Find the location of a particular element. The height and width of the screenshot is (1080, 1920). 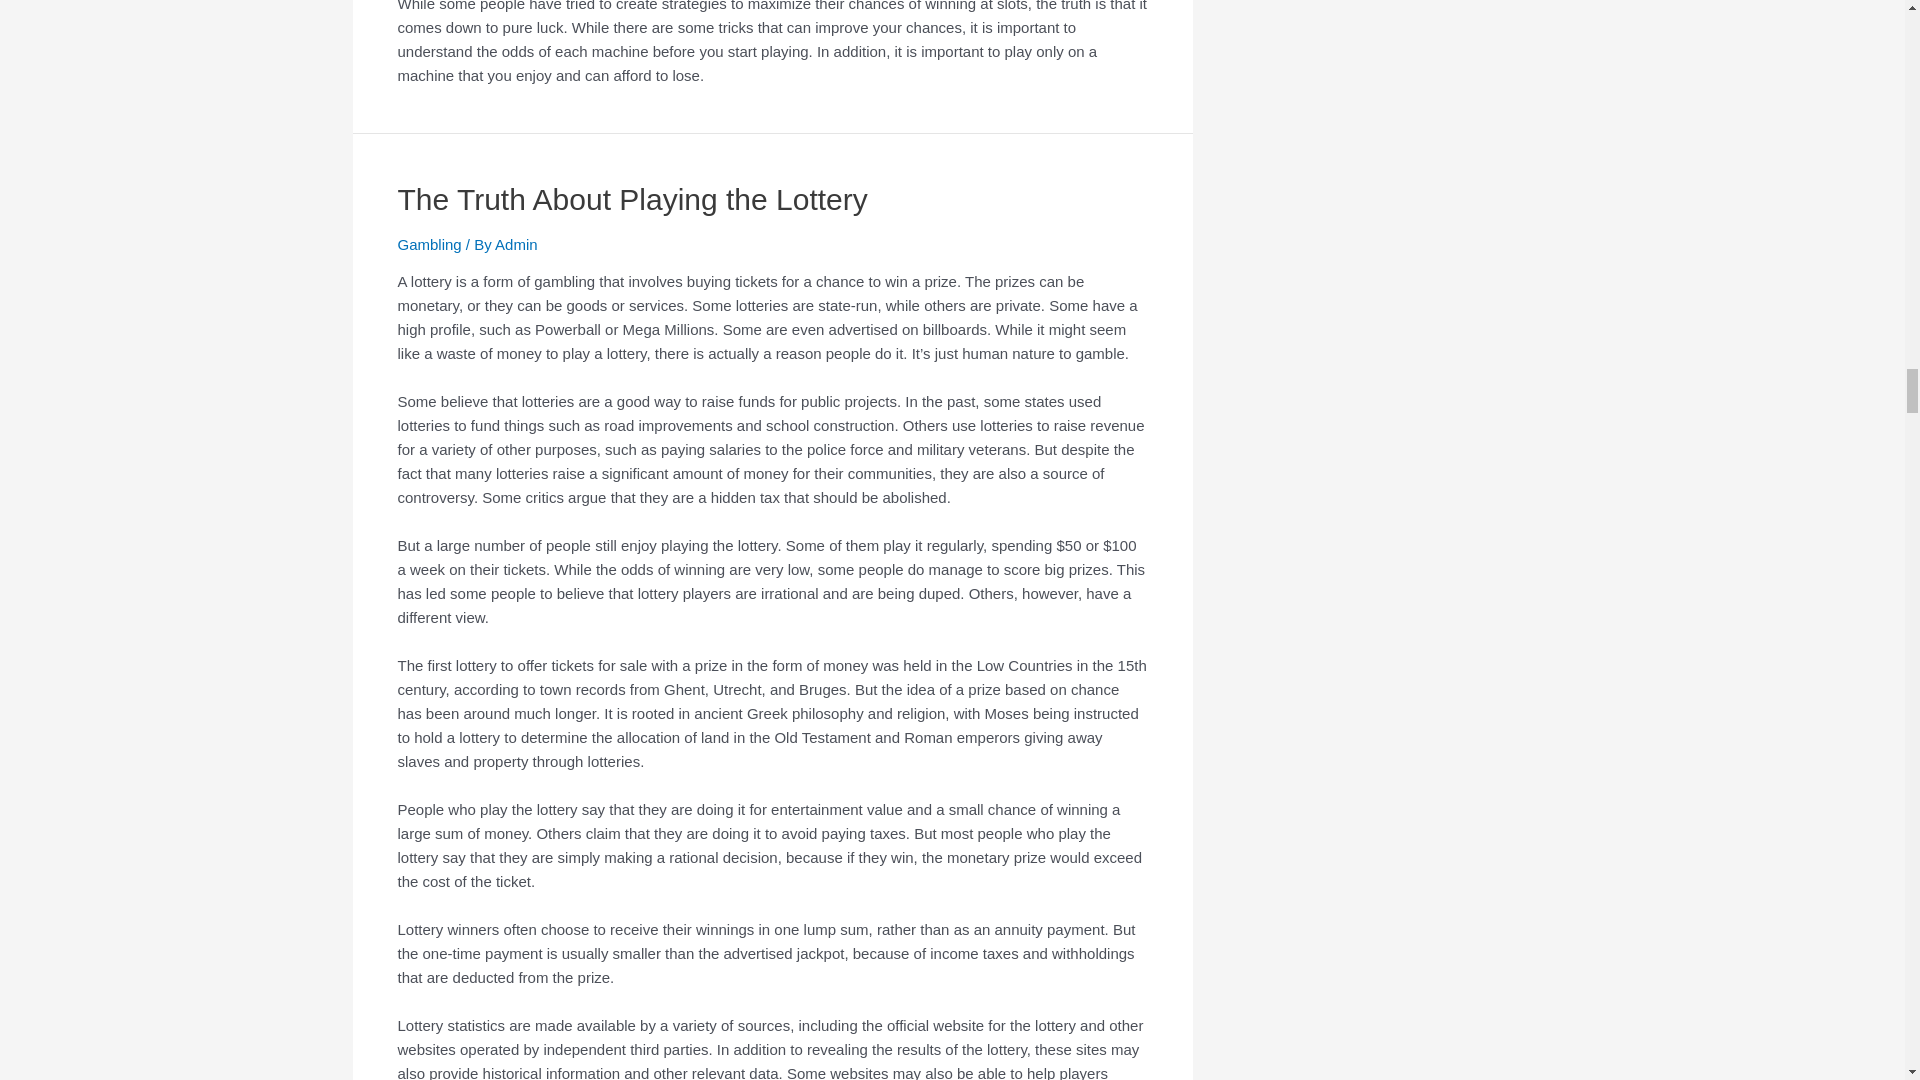

Gambling is located at coordinates (430, 244).